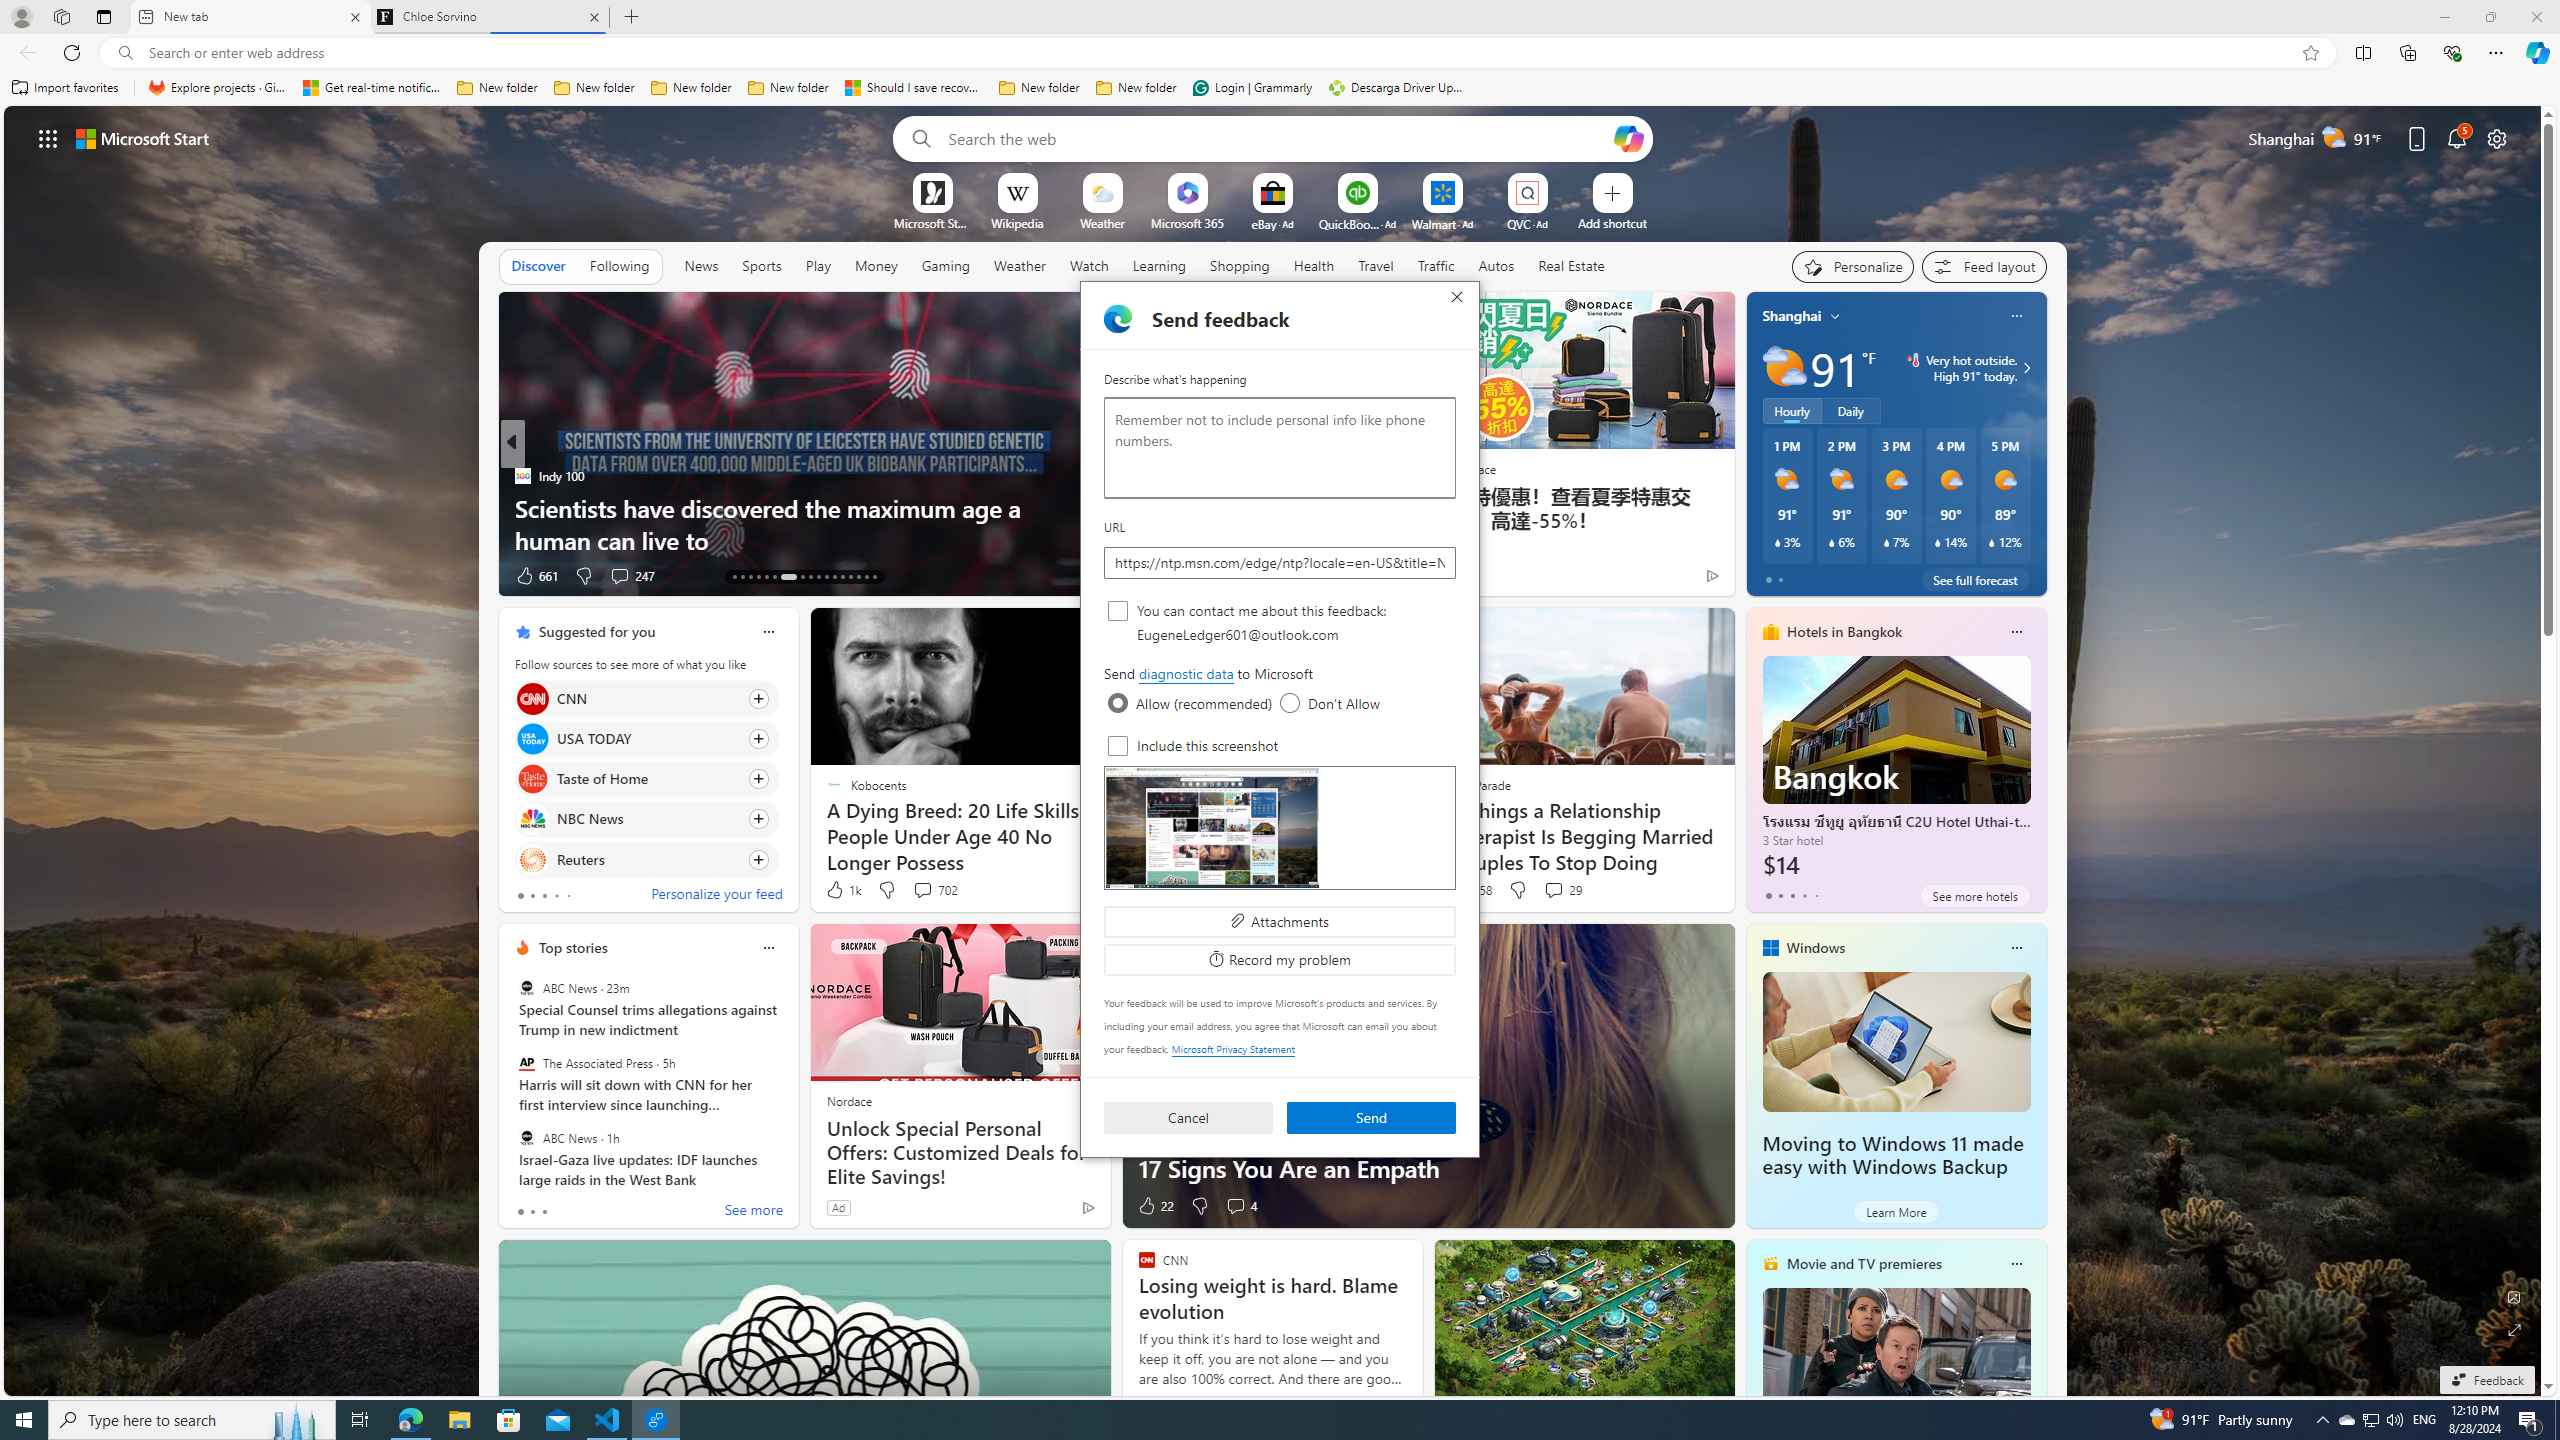 The image size is (2560, 1440). I want to click on Shopping, so click(1240, 265).